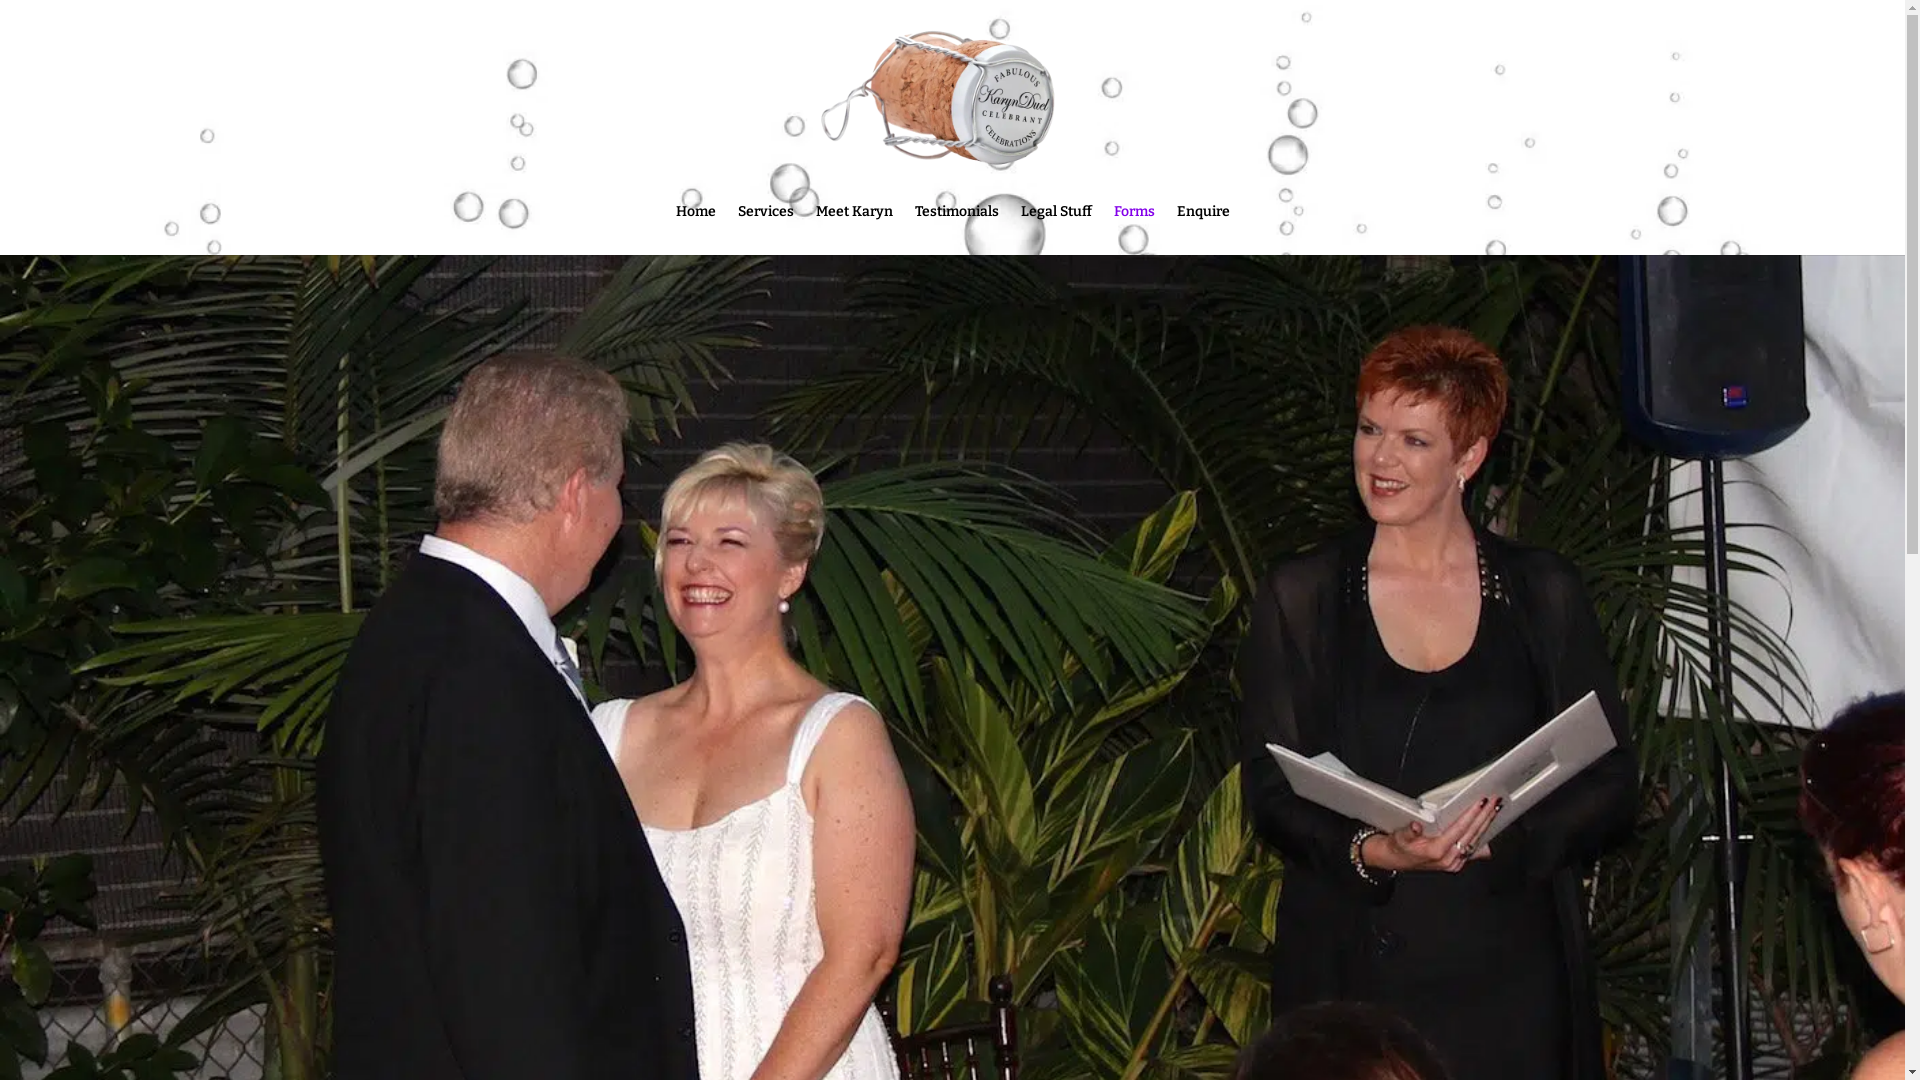 The height and width of the screenshot is (1080, 1920). What do you see at coordinates (1202, 230) in the screenshot?
I see `Enquire` at bounding box center [1202, 230].